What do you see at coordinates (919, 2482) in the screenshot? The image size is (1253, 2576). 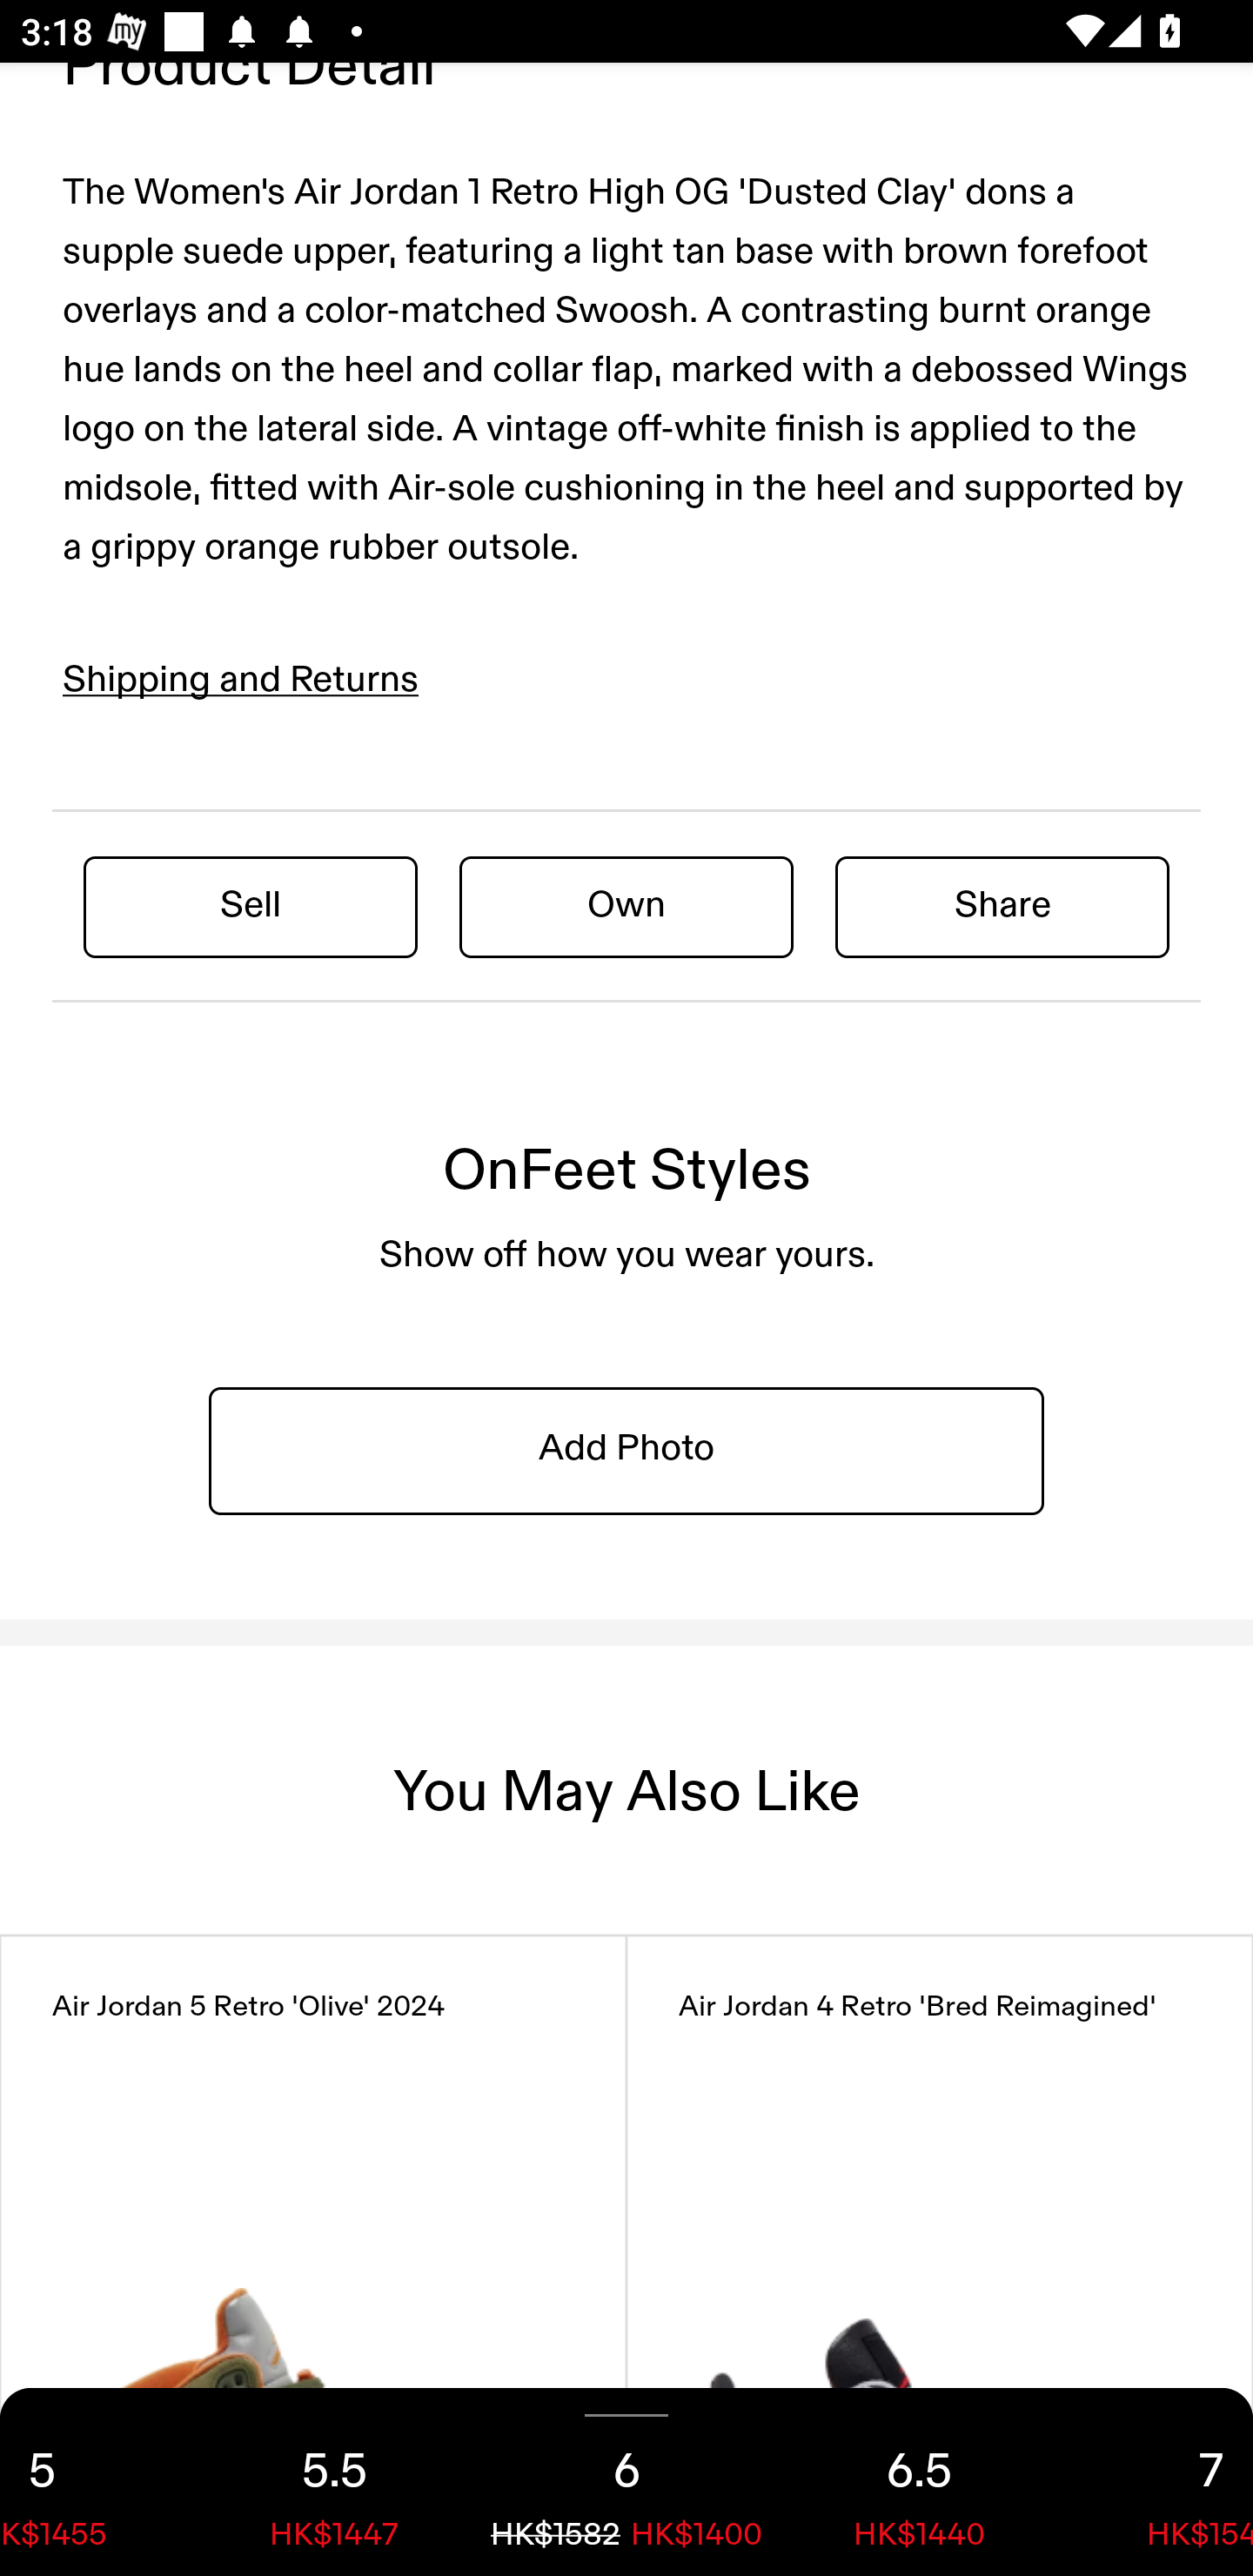 I see `6.5 HK$1440` at bounding box center [919, 2482].